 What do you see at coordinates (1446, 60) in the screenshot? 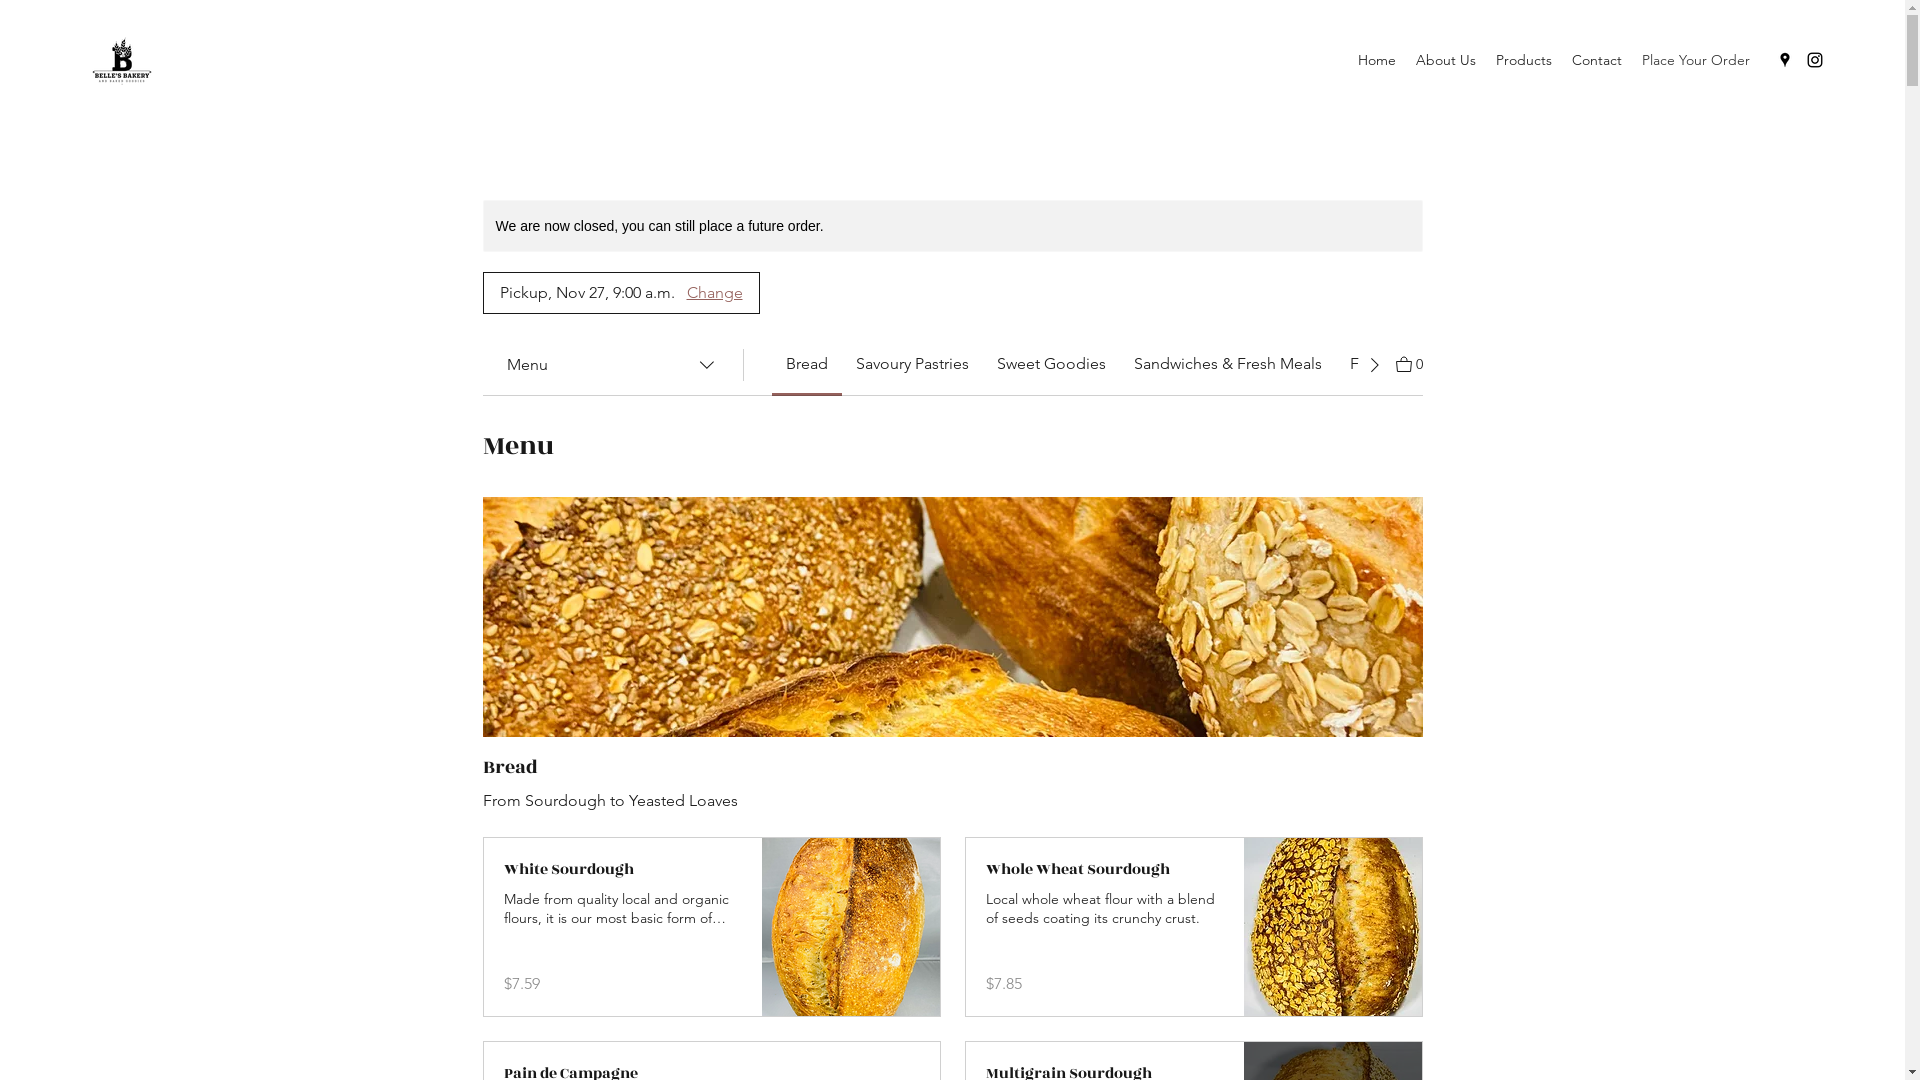
I see `About Us` at bounding box center [1446, 60].